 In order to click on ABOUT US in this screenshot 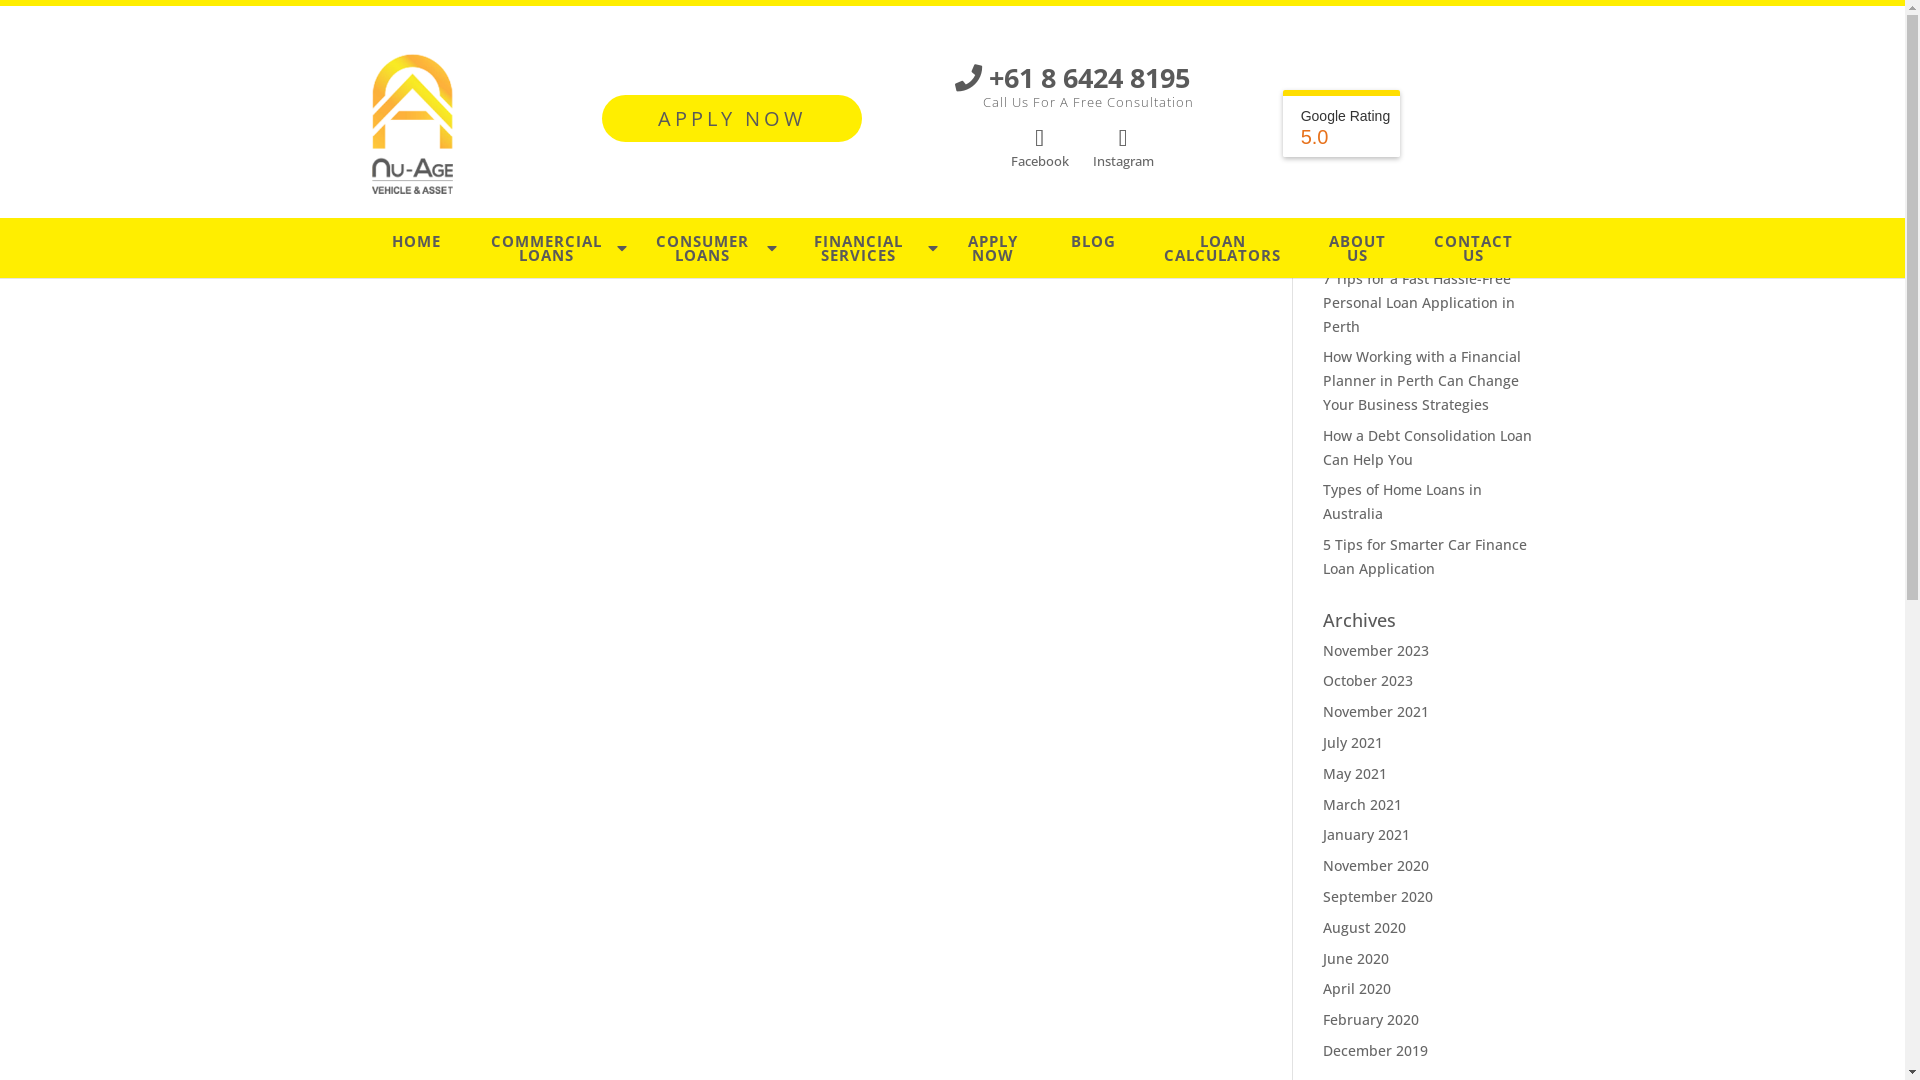, I will do `click(1358, 248)`.